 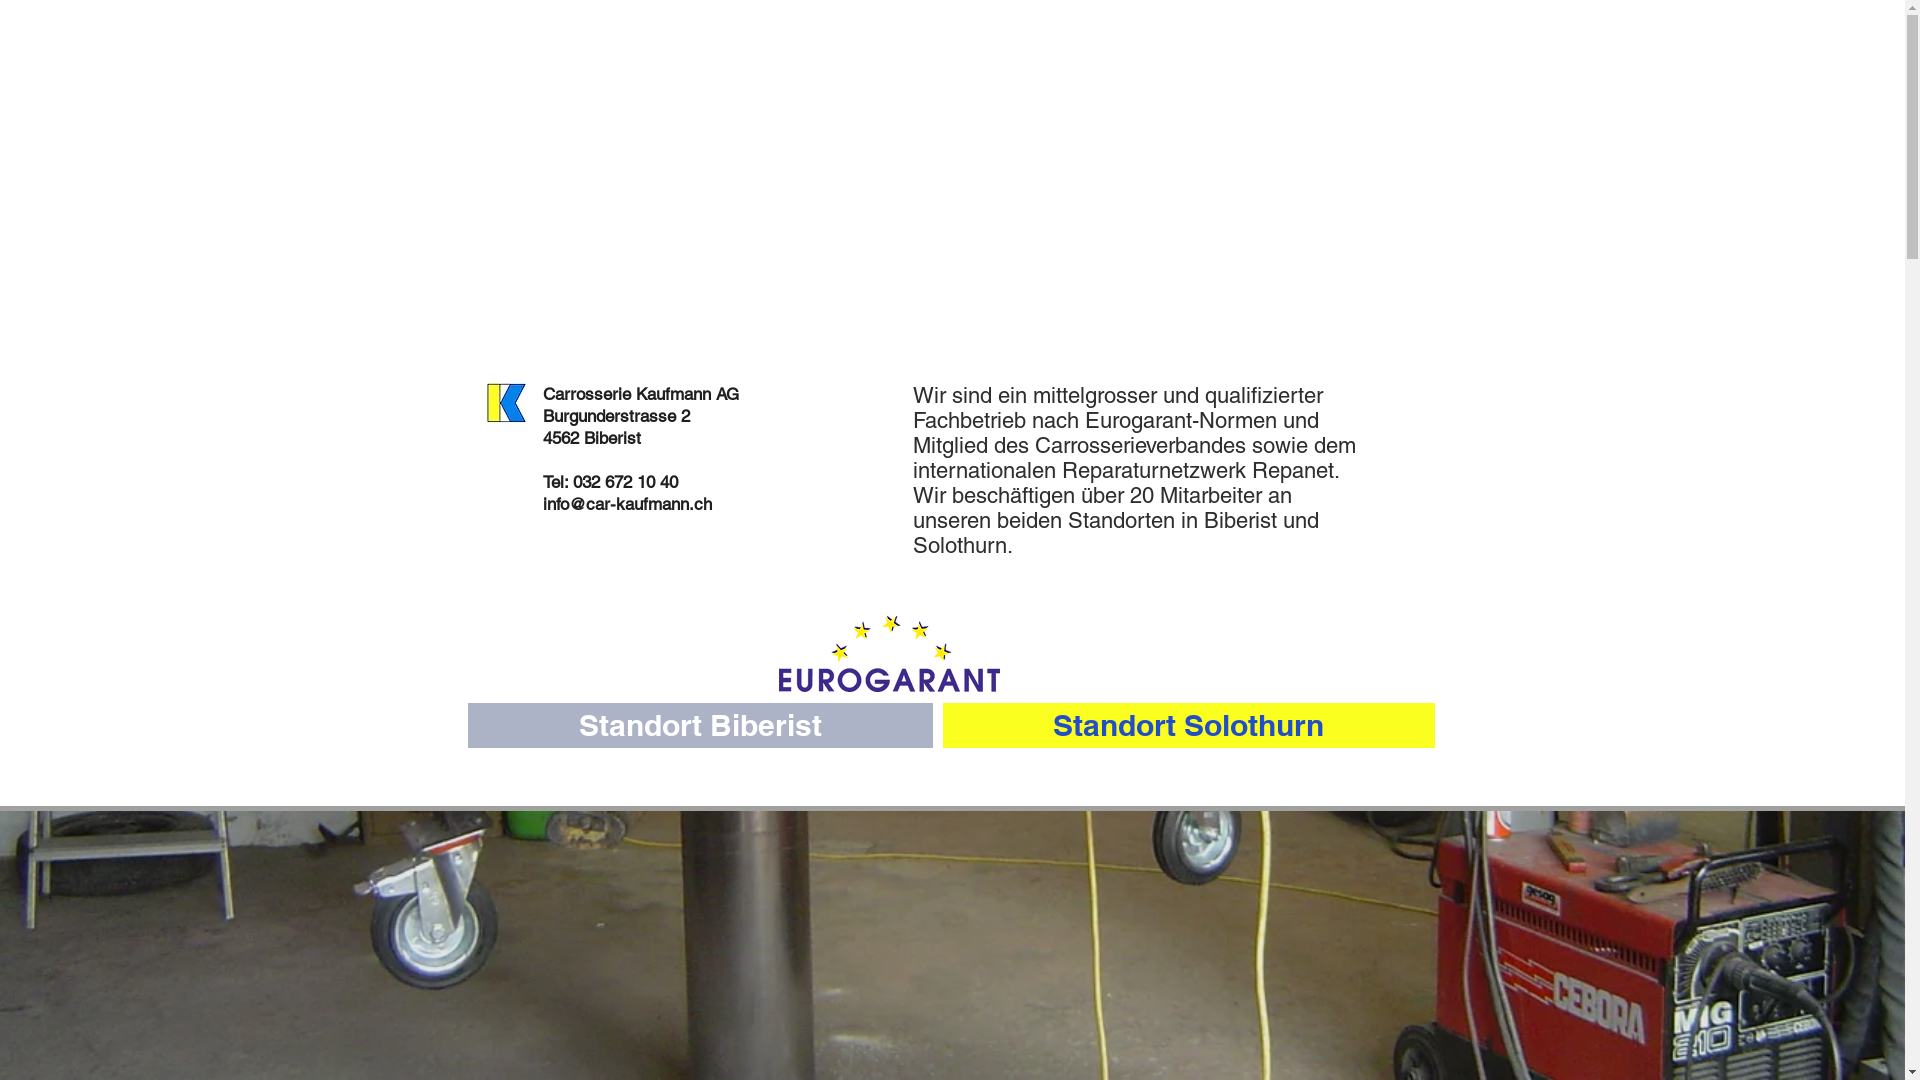 What do you see at coordinates (700, 725) in the screenshot?
I see `Standort Biberist` at bounding box center [700, 725].